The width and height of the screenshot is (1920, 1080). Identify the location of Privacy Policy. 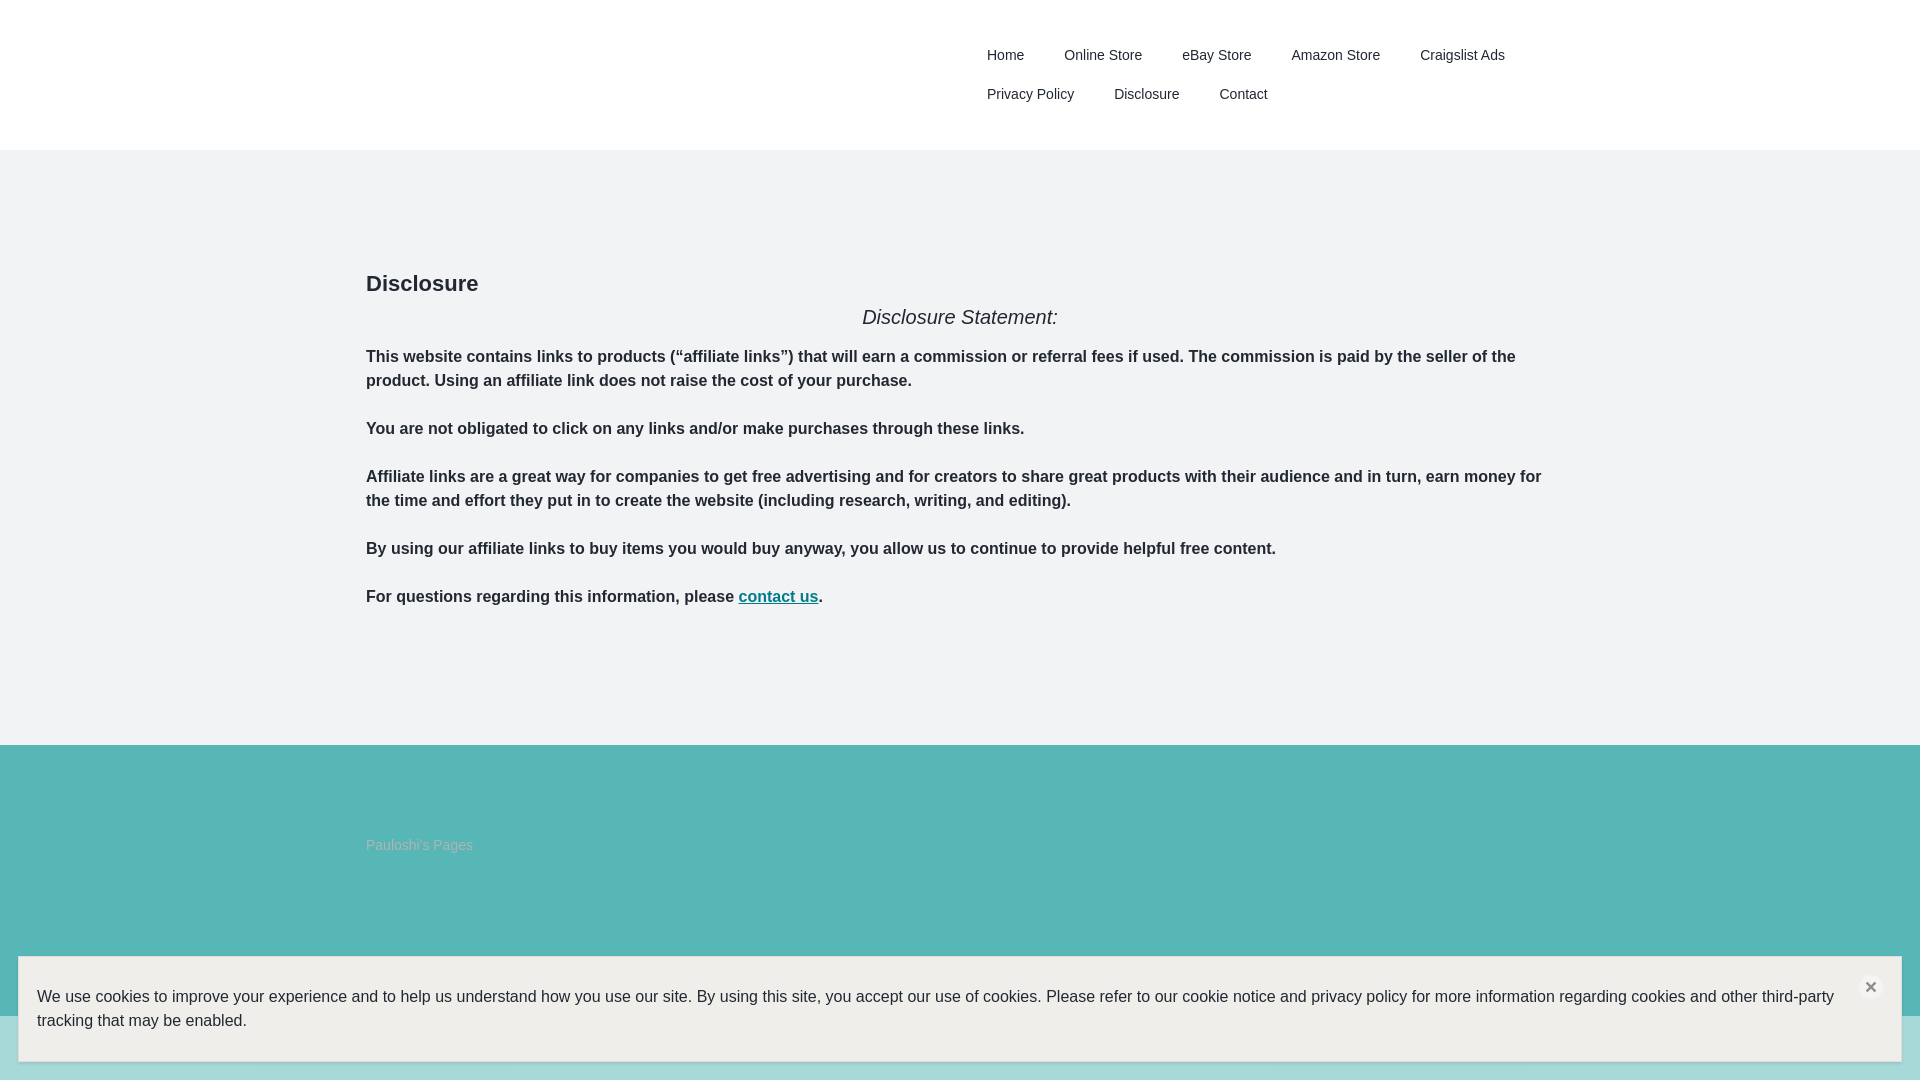
(1030, 94).